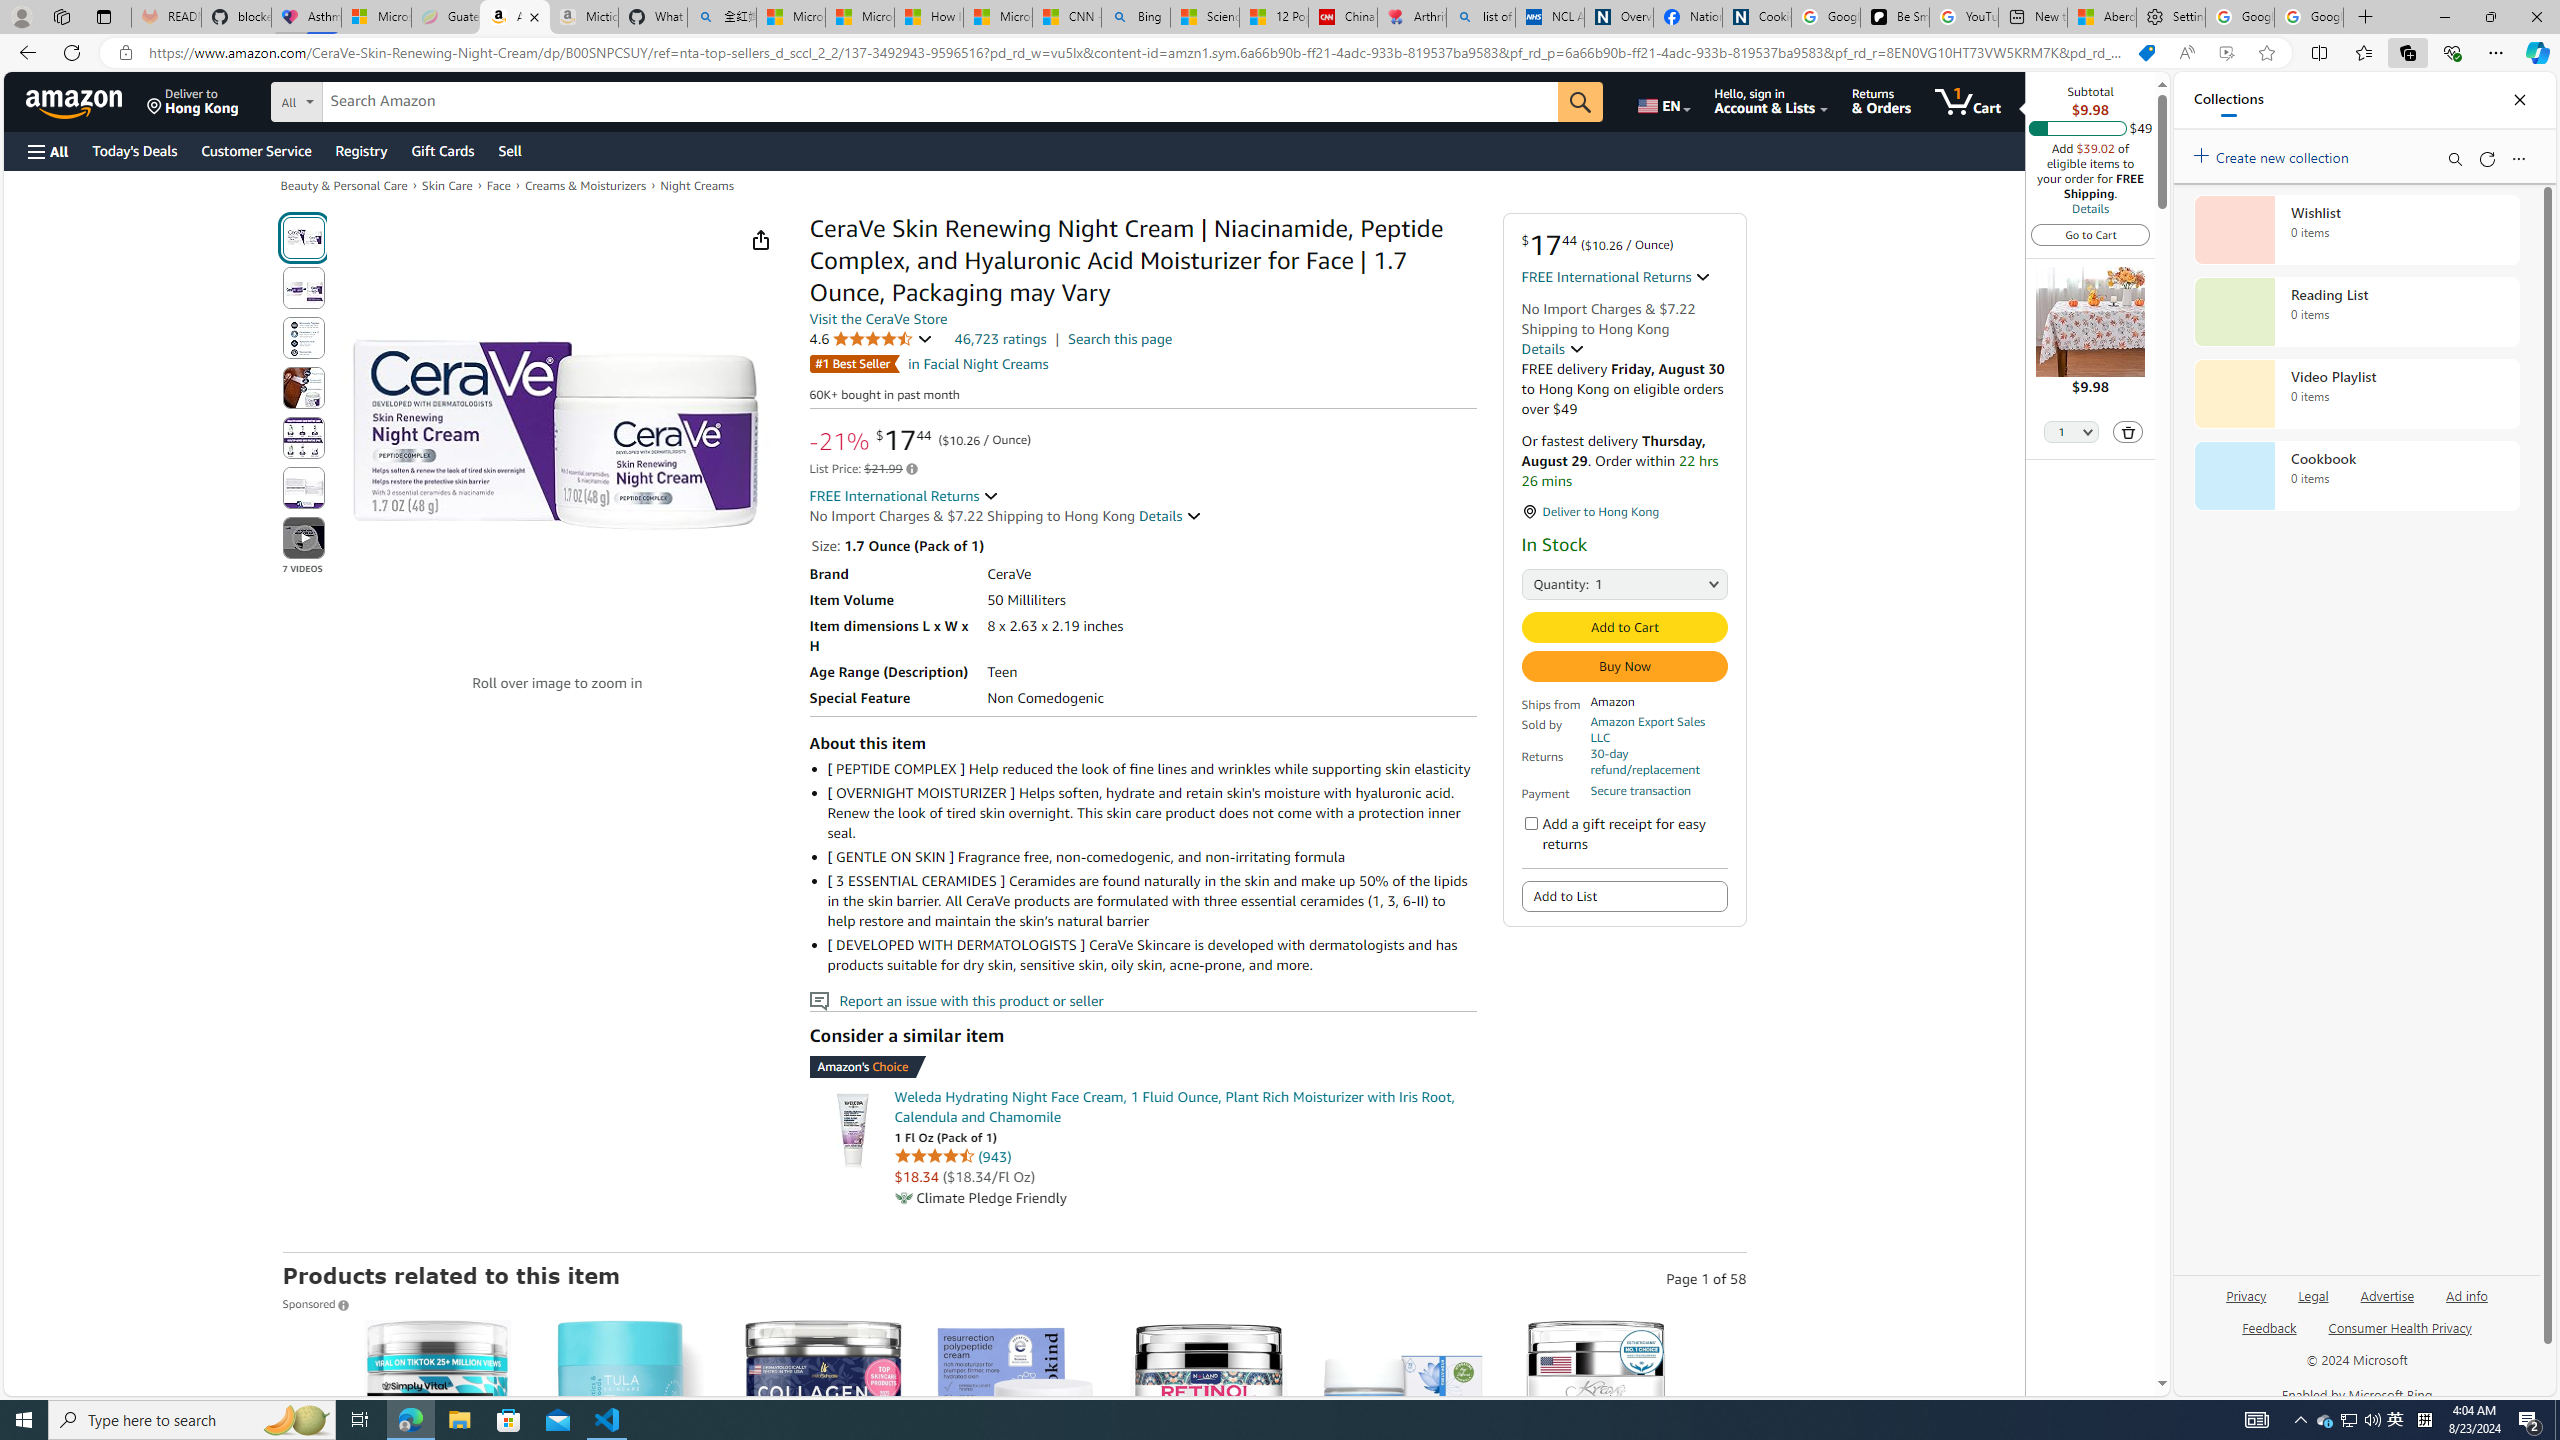  What do you see at coordinates (343, 185) in the screenshot?
I see `Beauty & Personal Care` at bounding box center [343, 185].